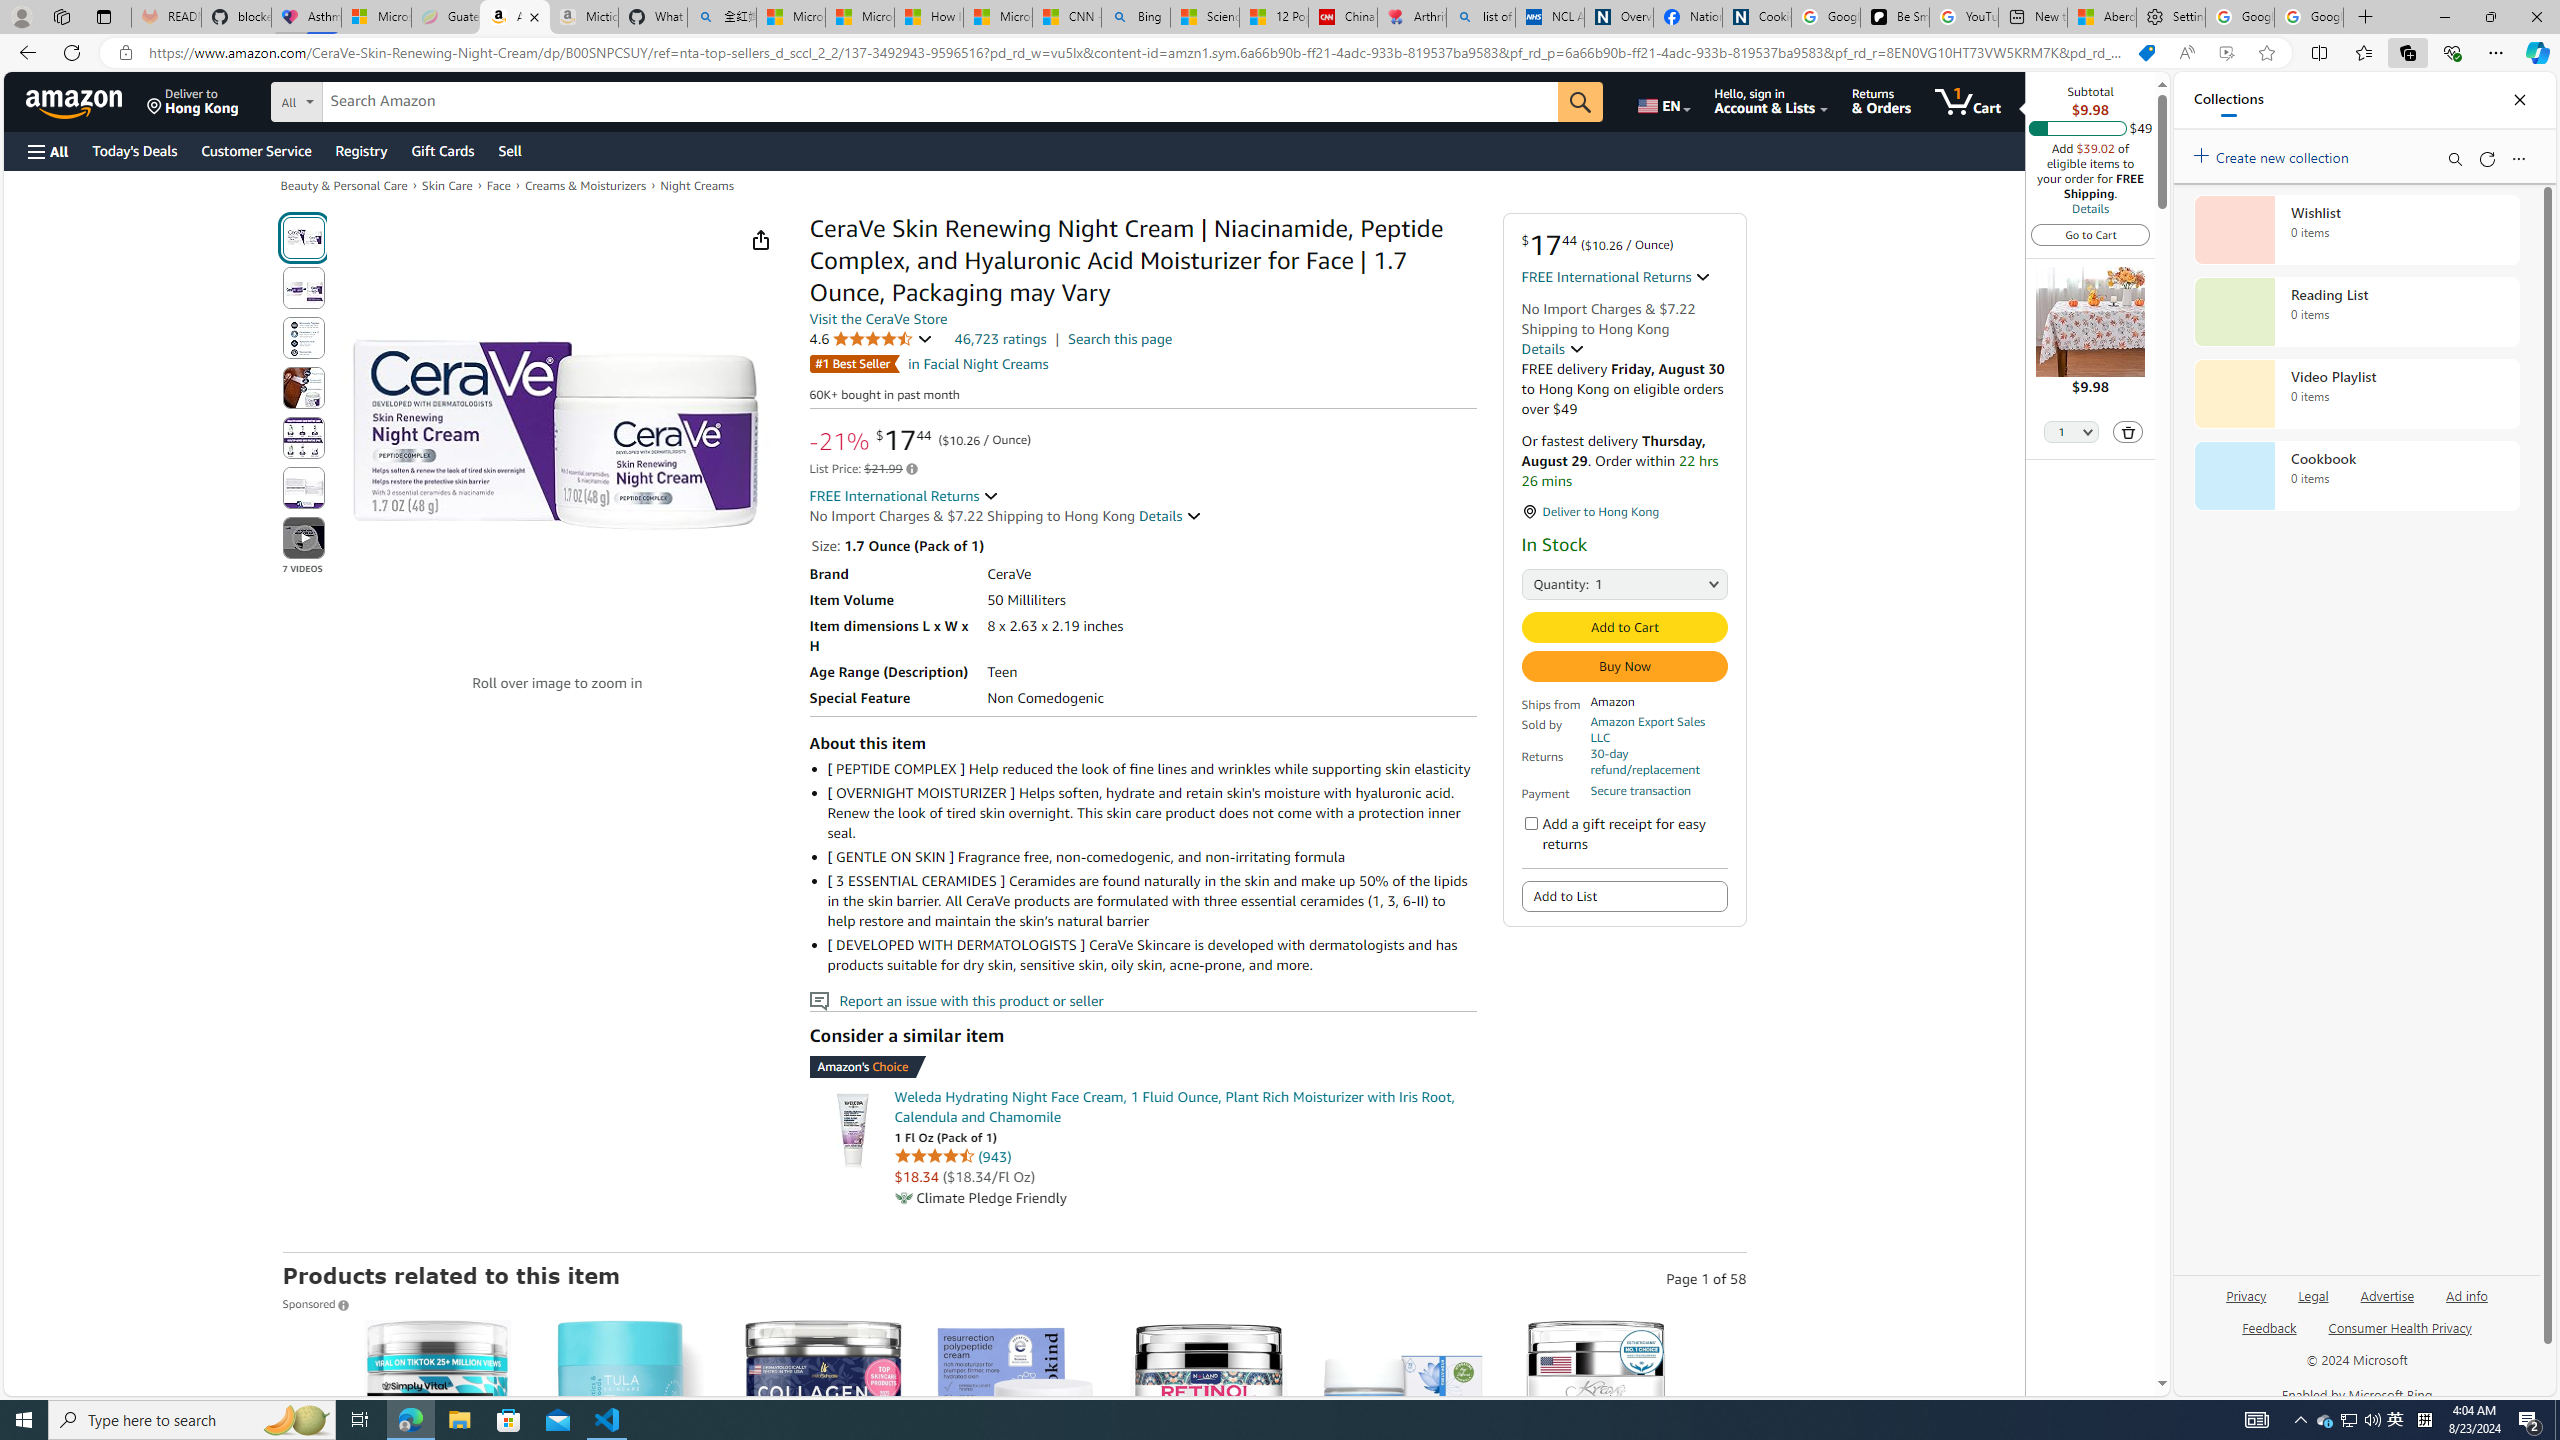  What do you see at coordinates (343, 185) in the screenshot?
I see `Beauty & Personal Care` at bounding box center [343, 185].